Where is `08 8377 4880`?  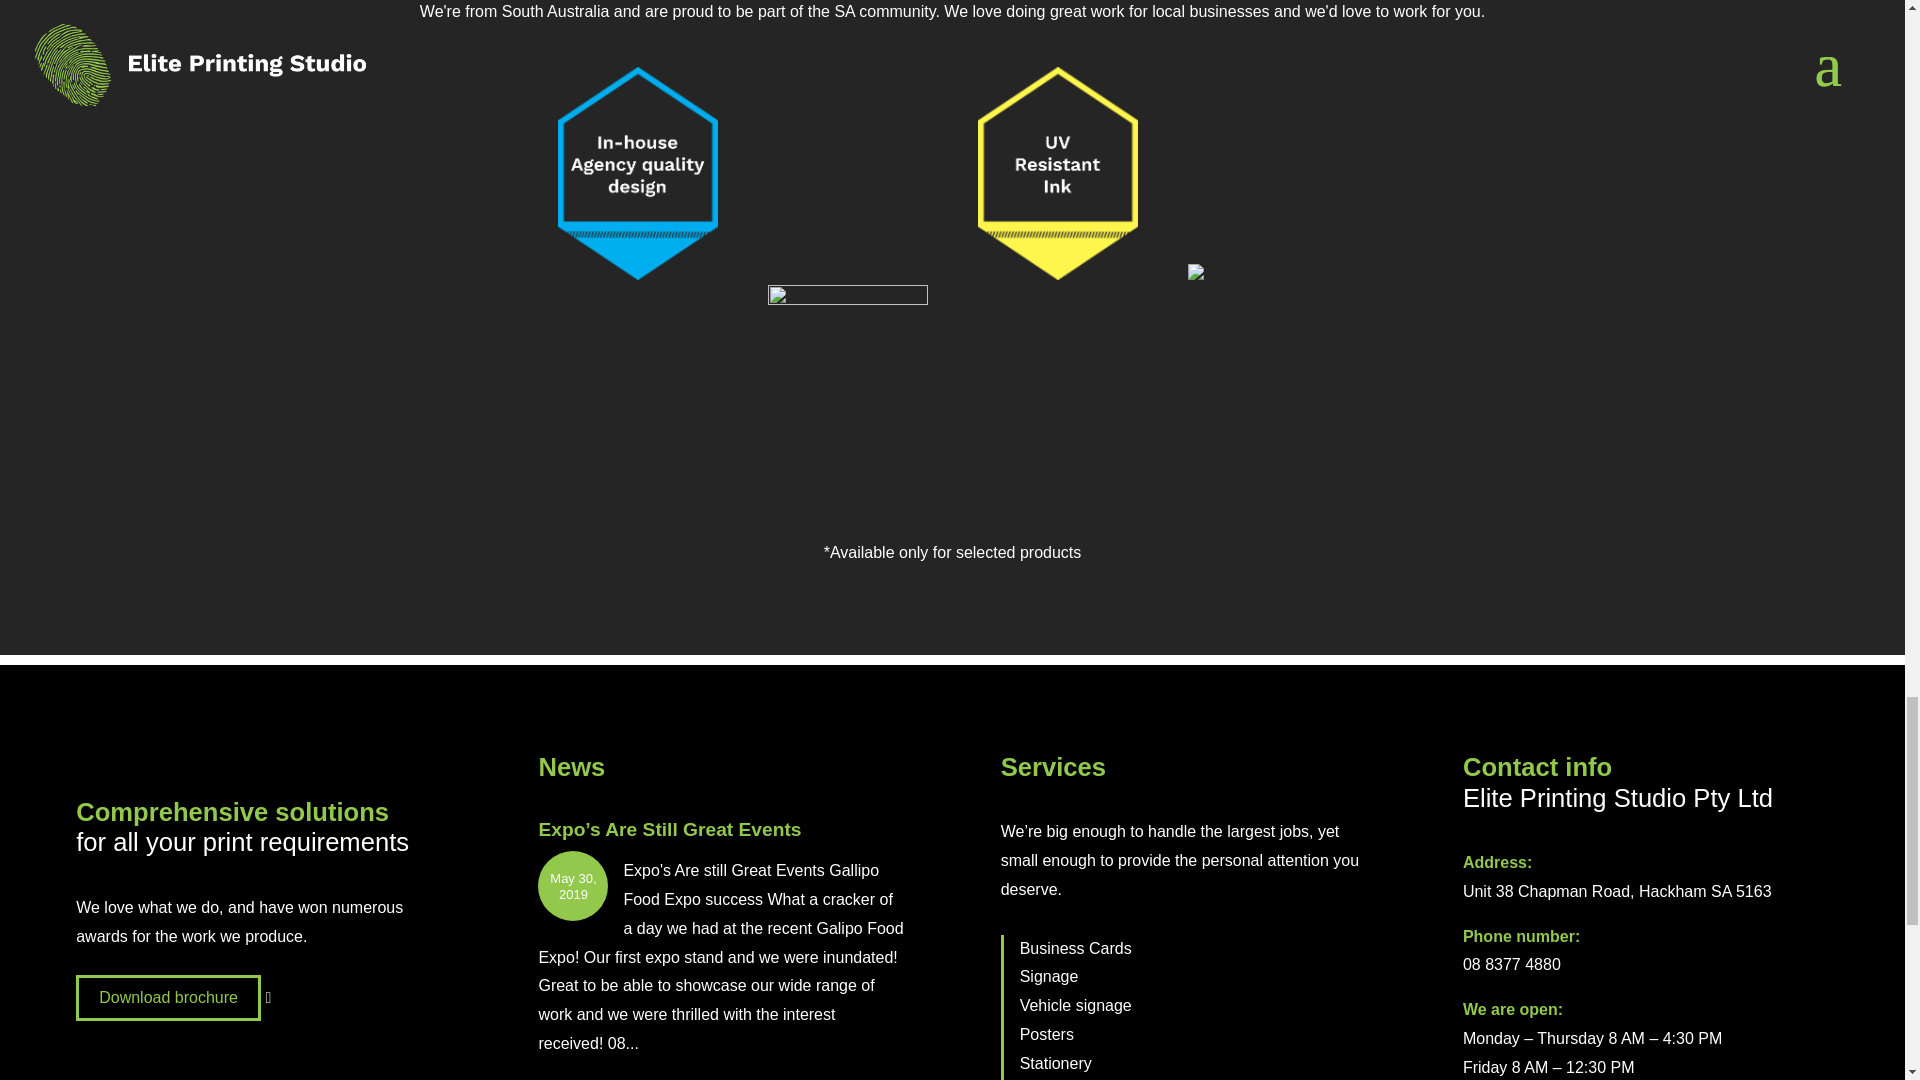 08 8377 4880 is located at coordinates (1512, 964).